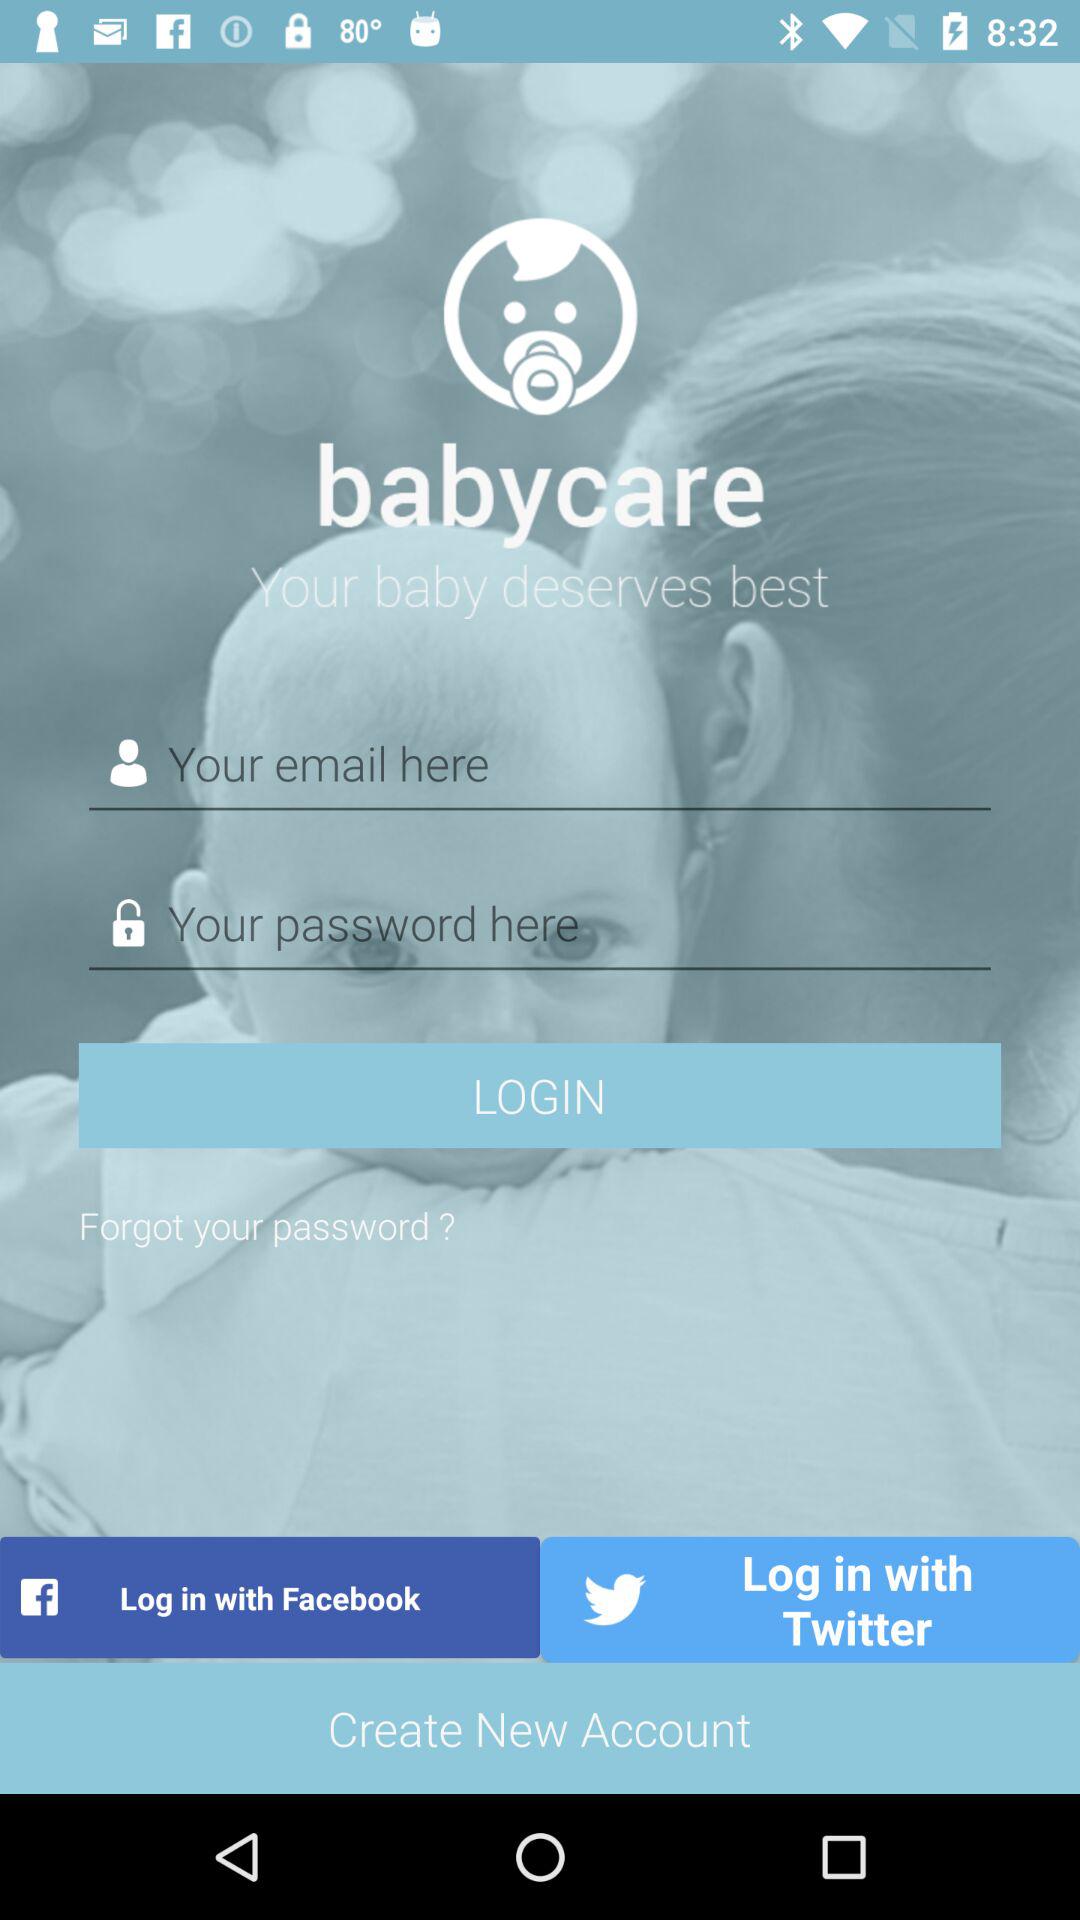  Describe the element at coordinates (540, 924) in the screenshot. I see `to enter password` at that location.